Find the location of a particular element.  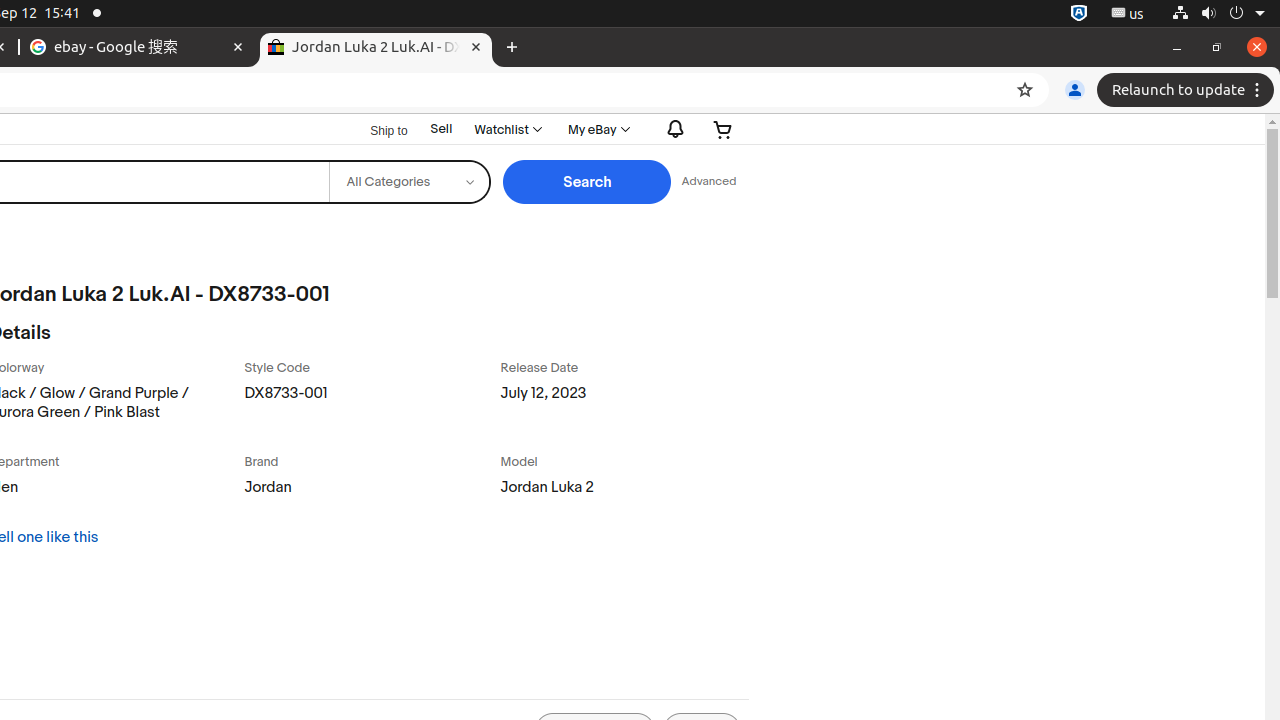

Sell is located at coordinates (442, 130).